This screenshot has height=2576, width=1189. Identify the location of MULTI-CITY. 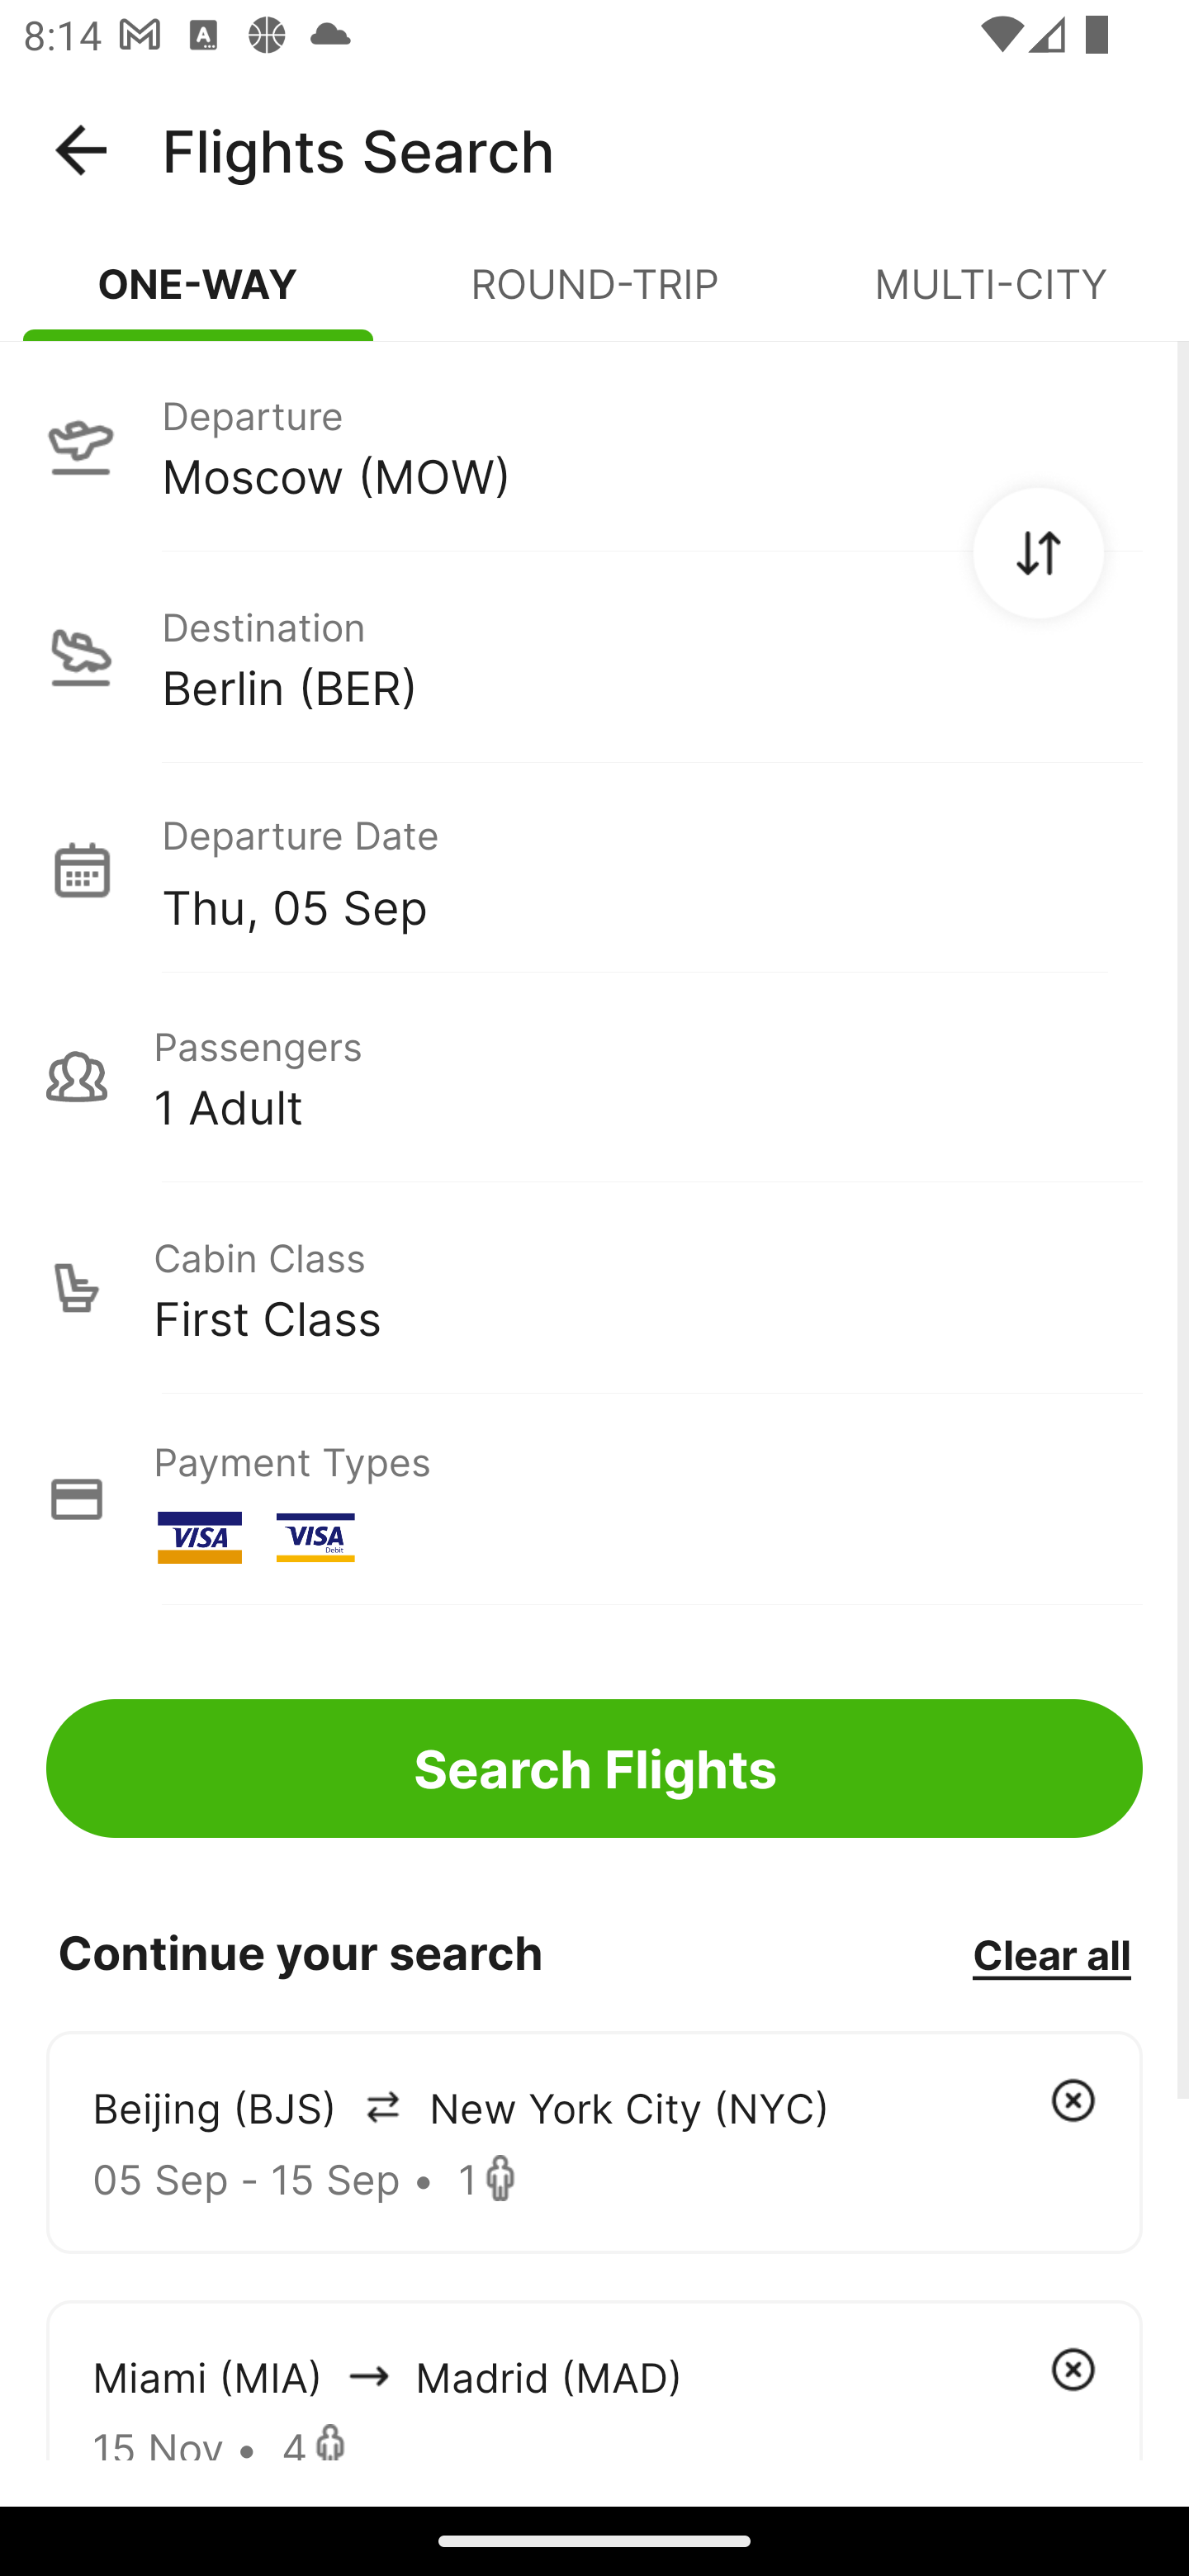
(991, 297).